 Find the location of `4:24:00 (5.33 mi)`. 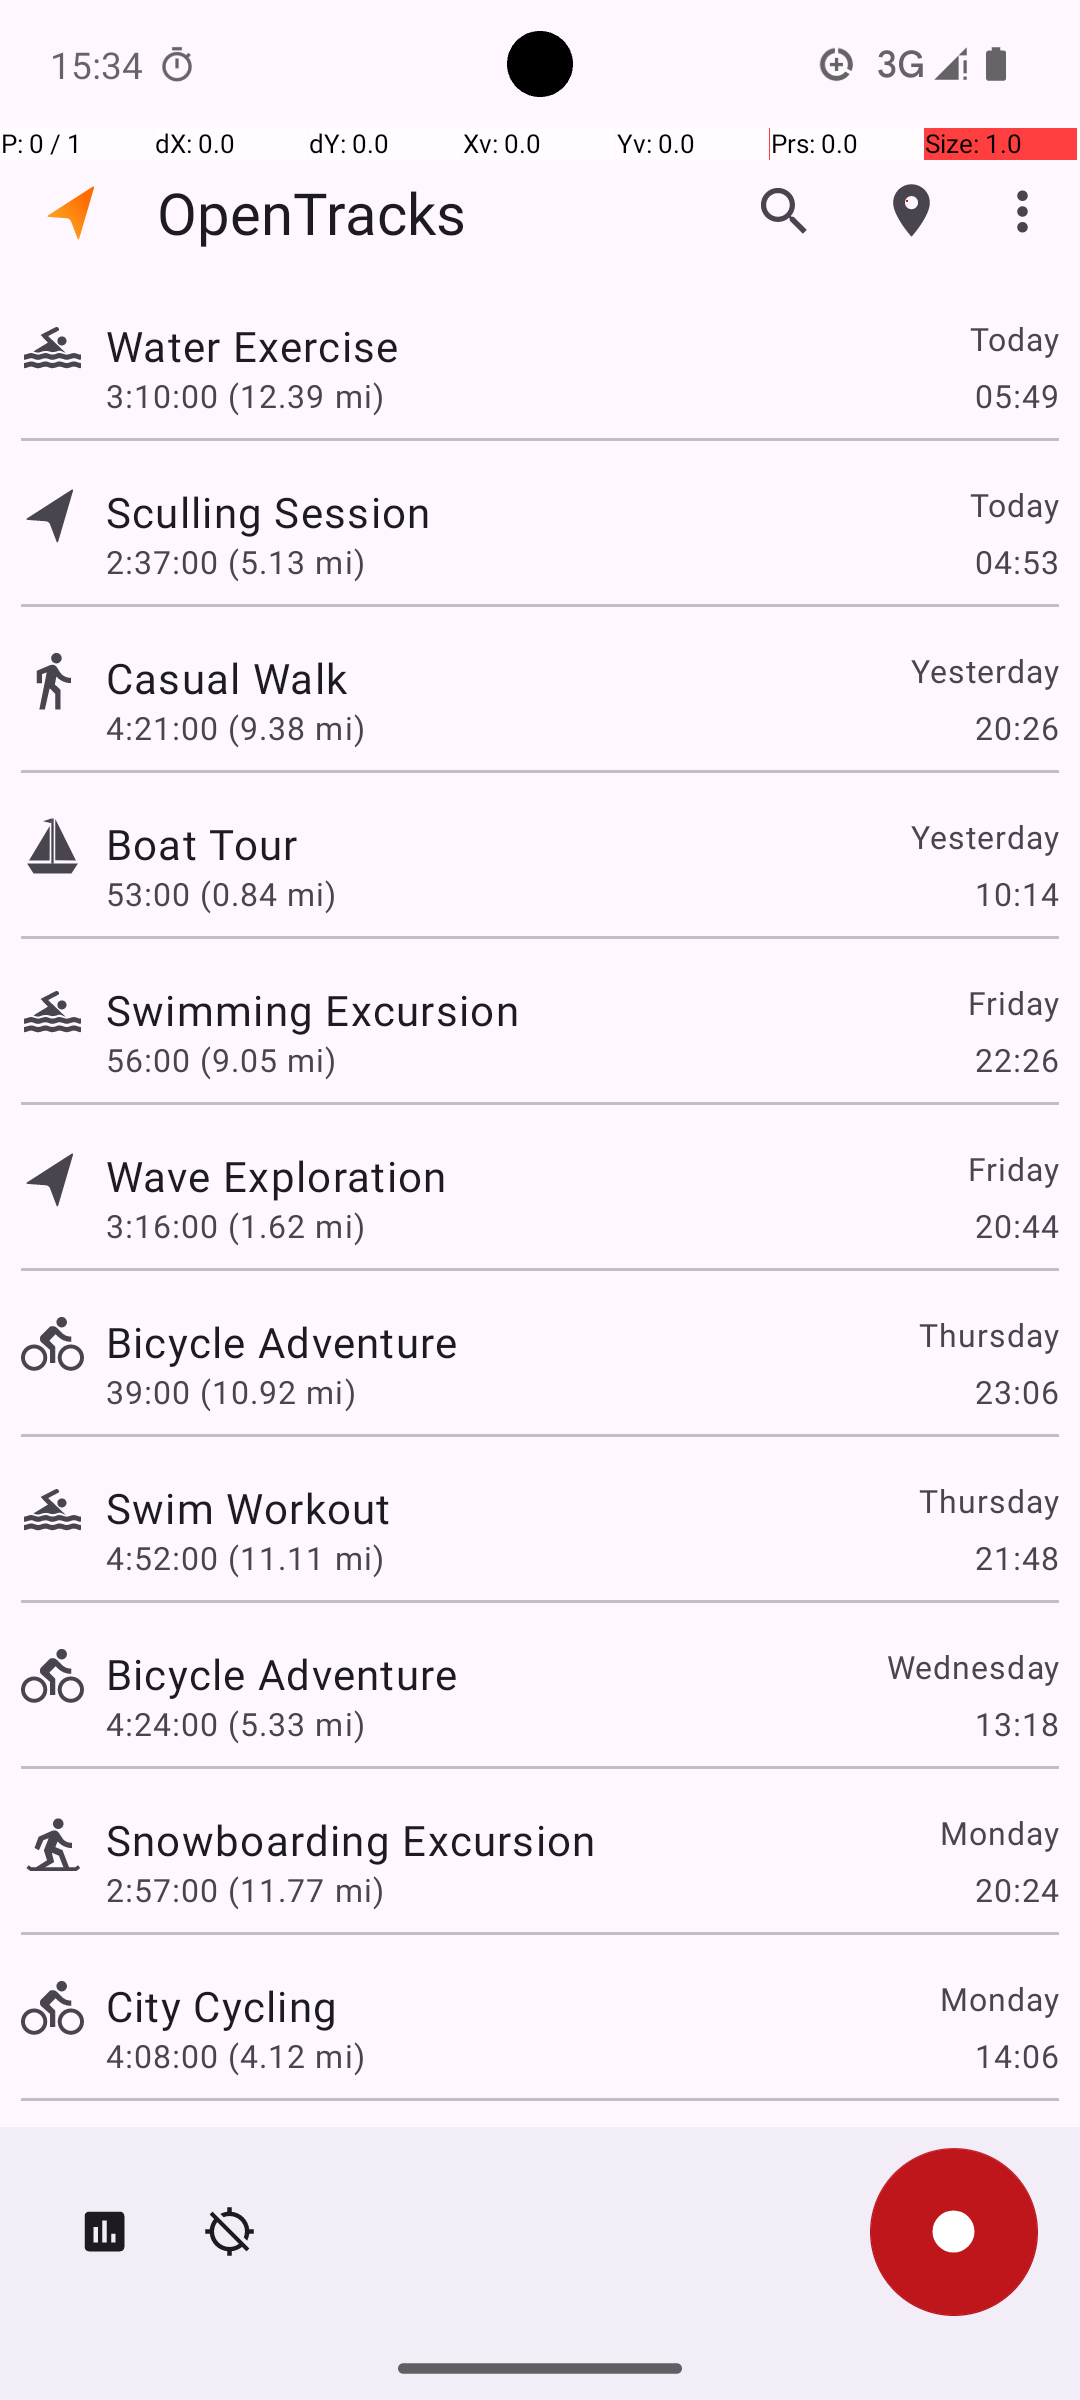

4:24:00 (5.33 mi) is located at coordinates (236, 1723).